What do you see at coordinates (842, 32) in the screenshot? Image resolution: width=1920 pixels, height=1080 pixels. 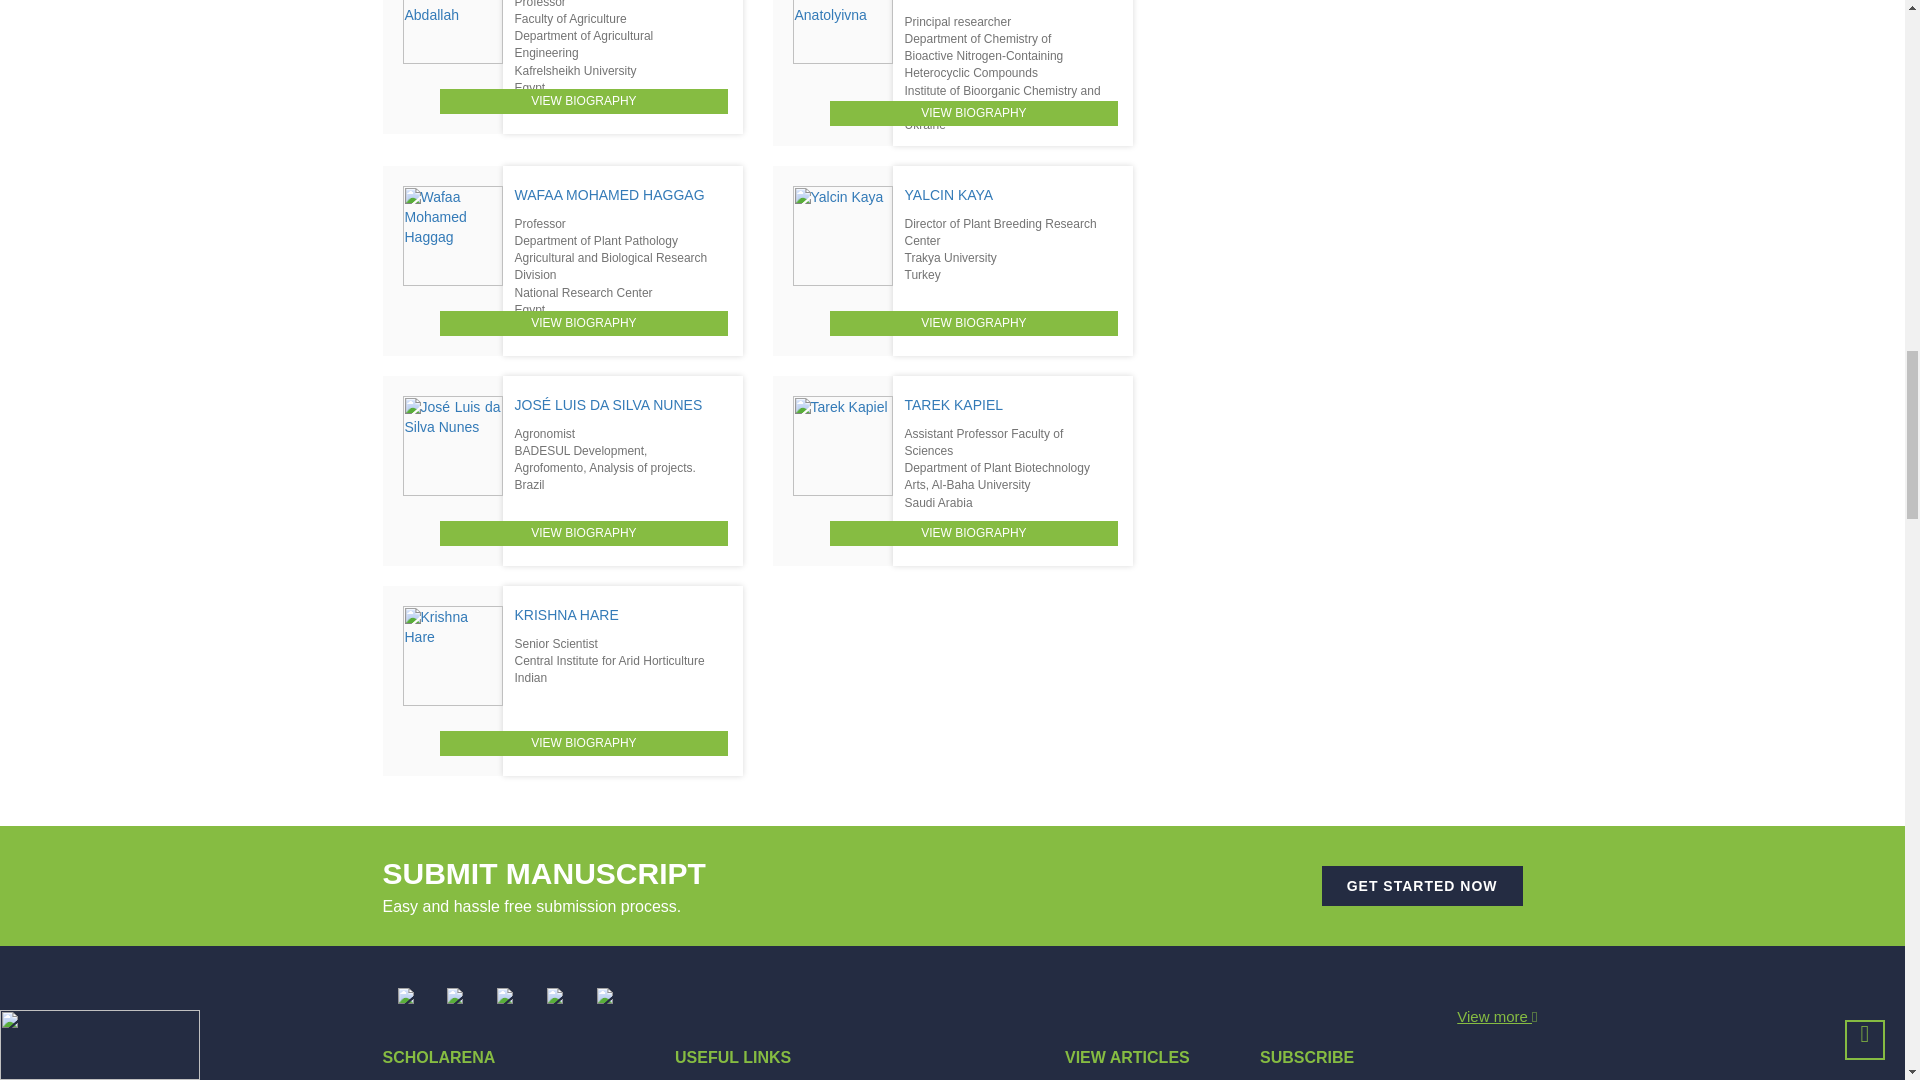 I see ` Tsygankova Victoria Anatolyivna` at bounding box center [842, 32].